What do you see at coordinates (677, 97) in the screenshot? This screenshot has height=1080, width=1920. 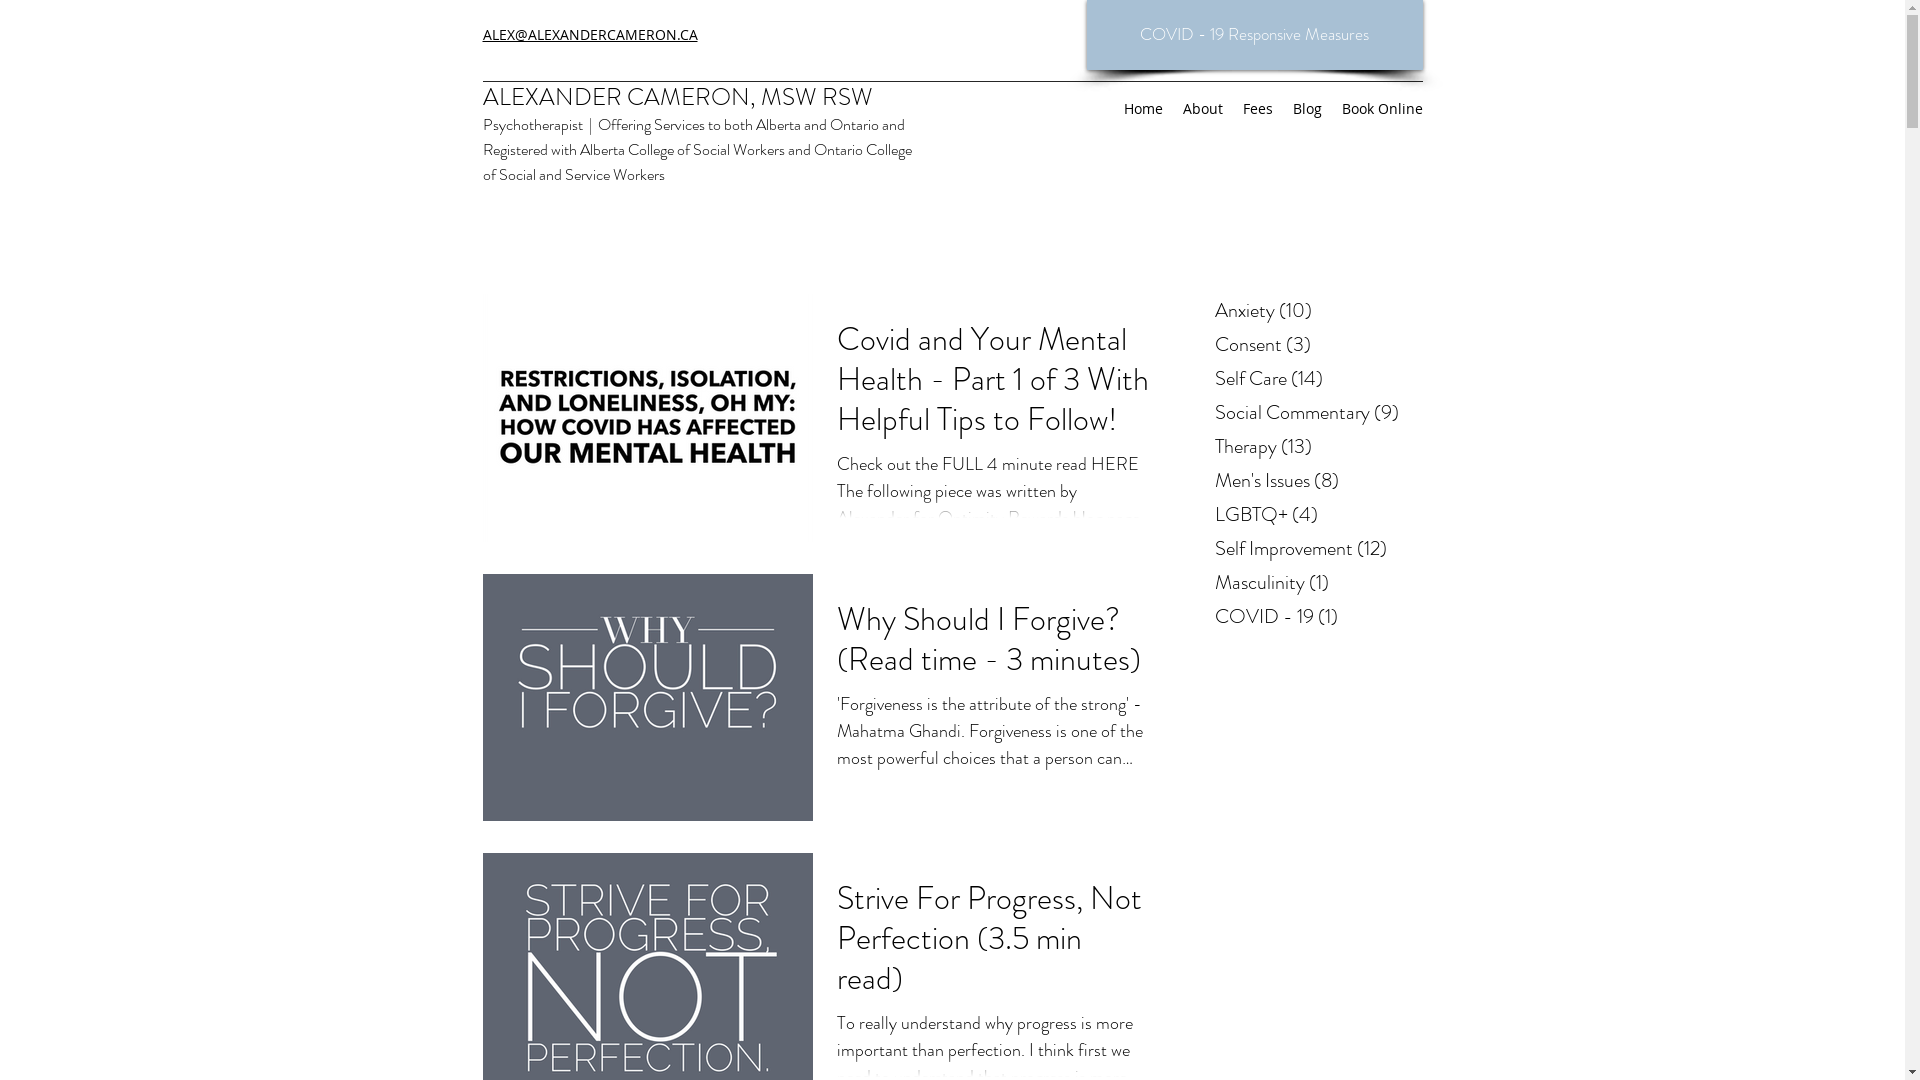 I see `ALEXANDER CAMERON, MSW RSW` at bounding box center [677, 97].